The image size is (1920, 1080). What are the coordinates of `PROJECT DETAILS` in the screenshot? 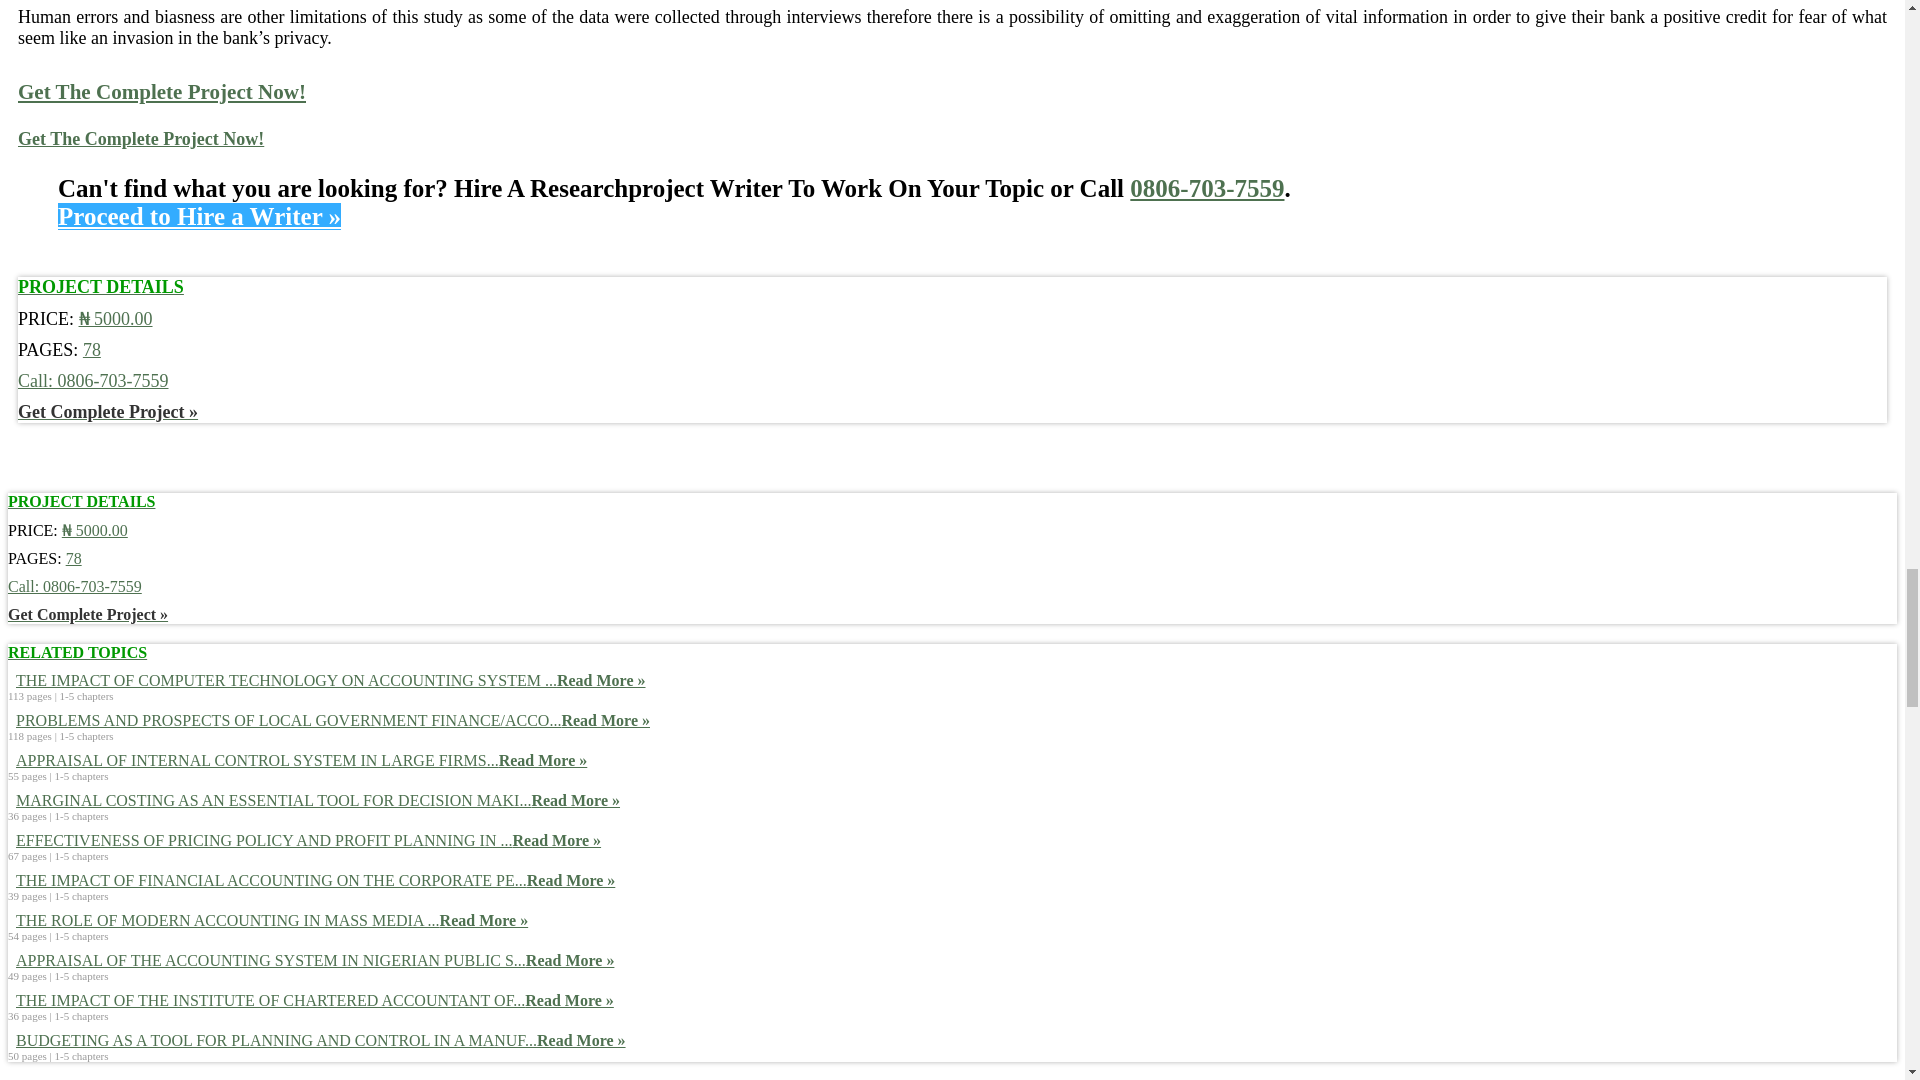 It's located at (81, 502).